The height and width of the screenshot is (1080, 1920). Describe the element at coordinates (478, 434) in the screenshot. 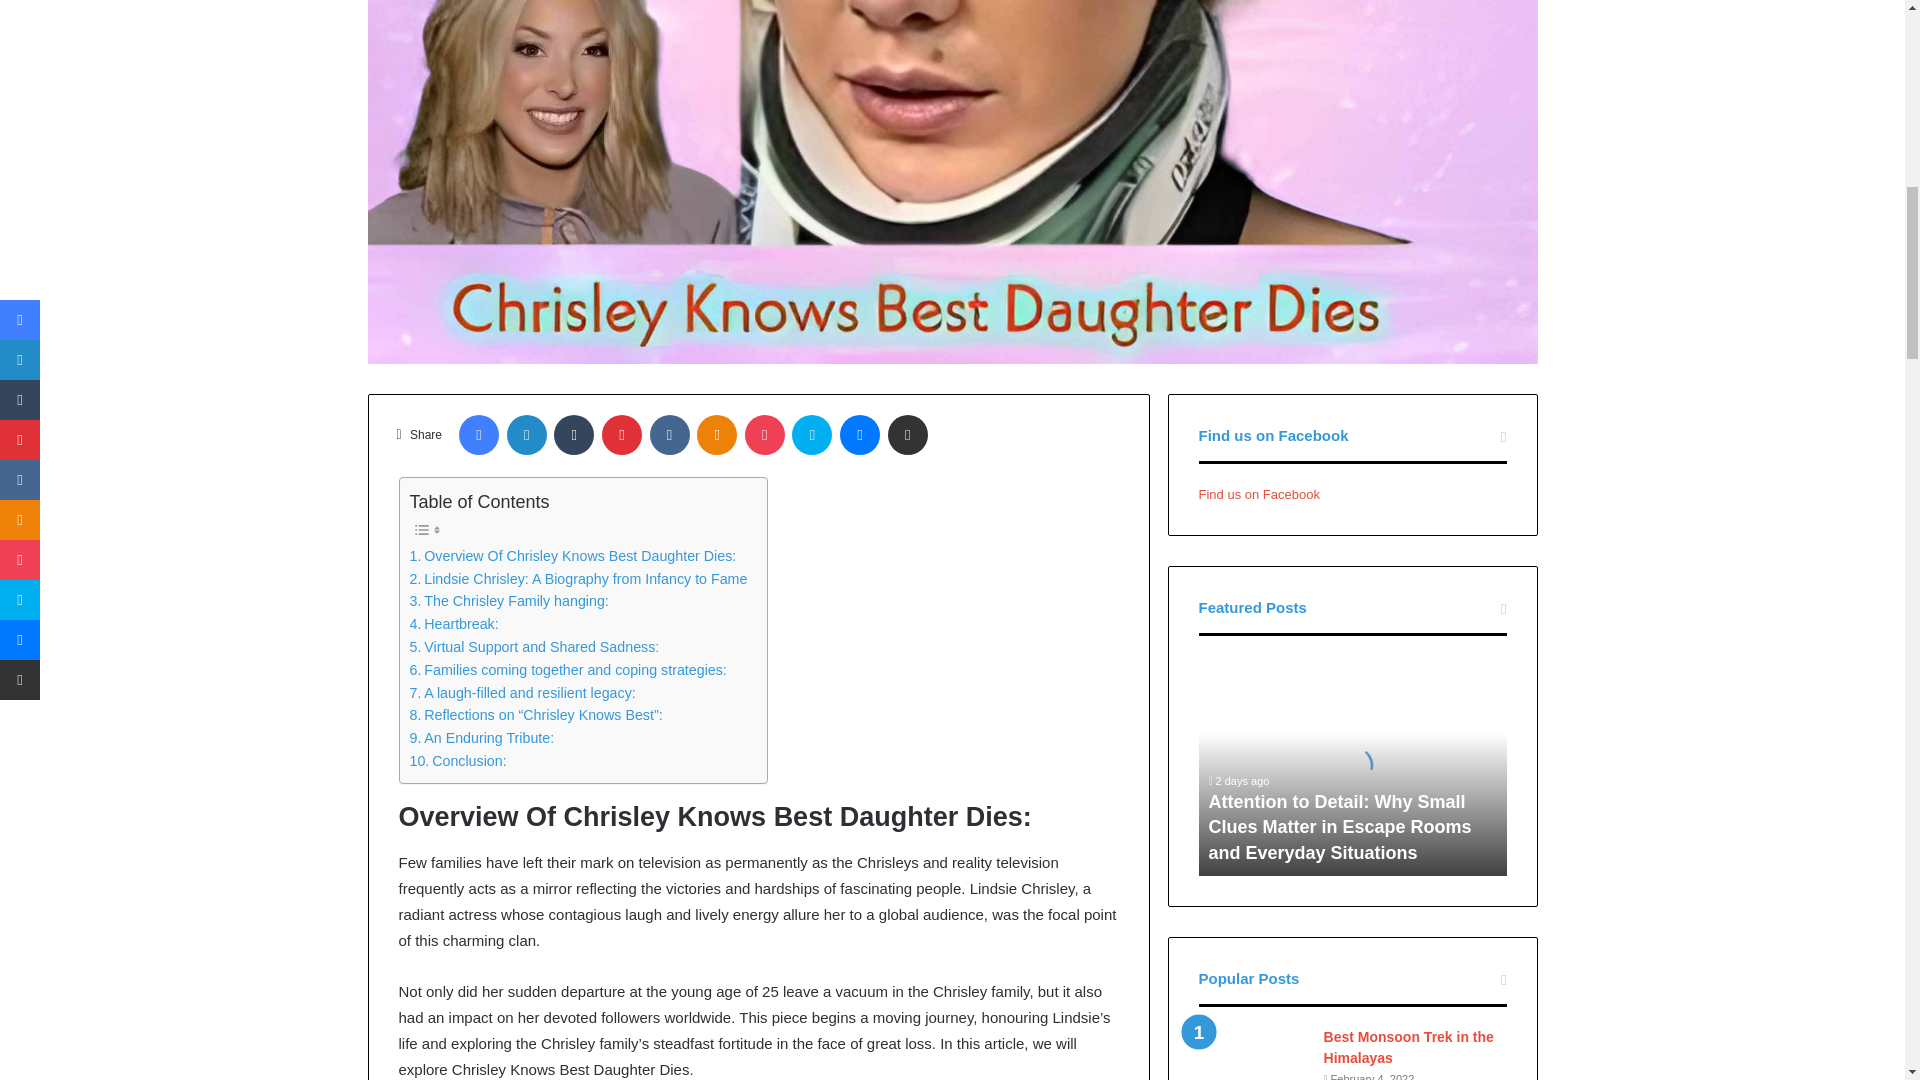

I see `Facebook` at that location.